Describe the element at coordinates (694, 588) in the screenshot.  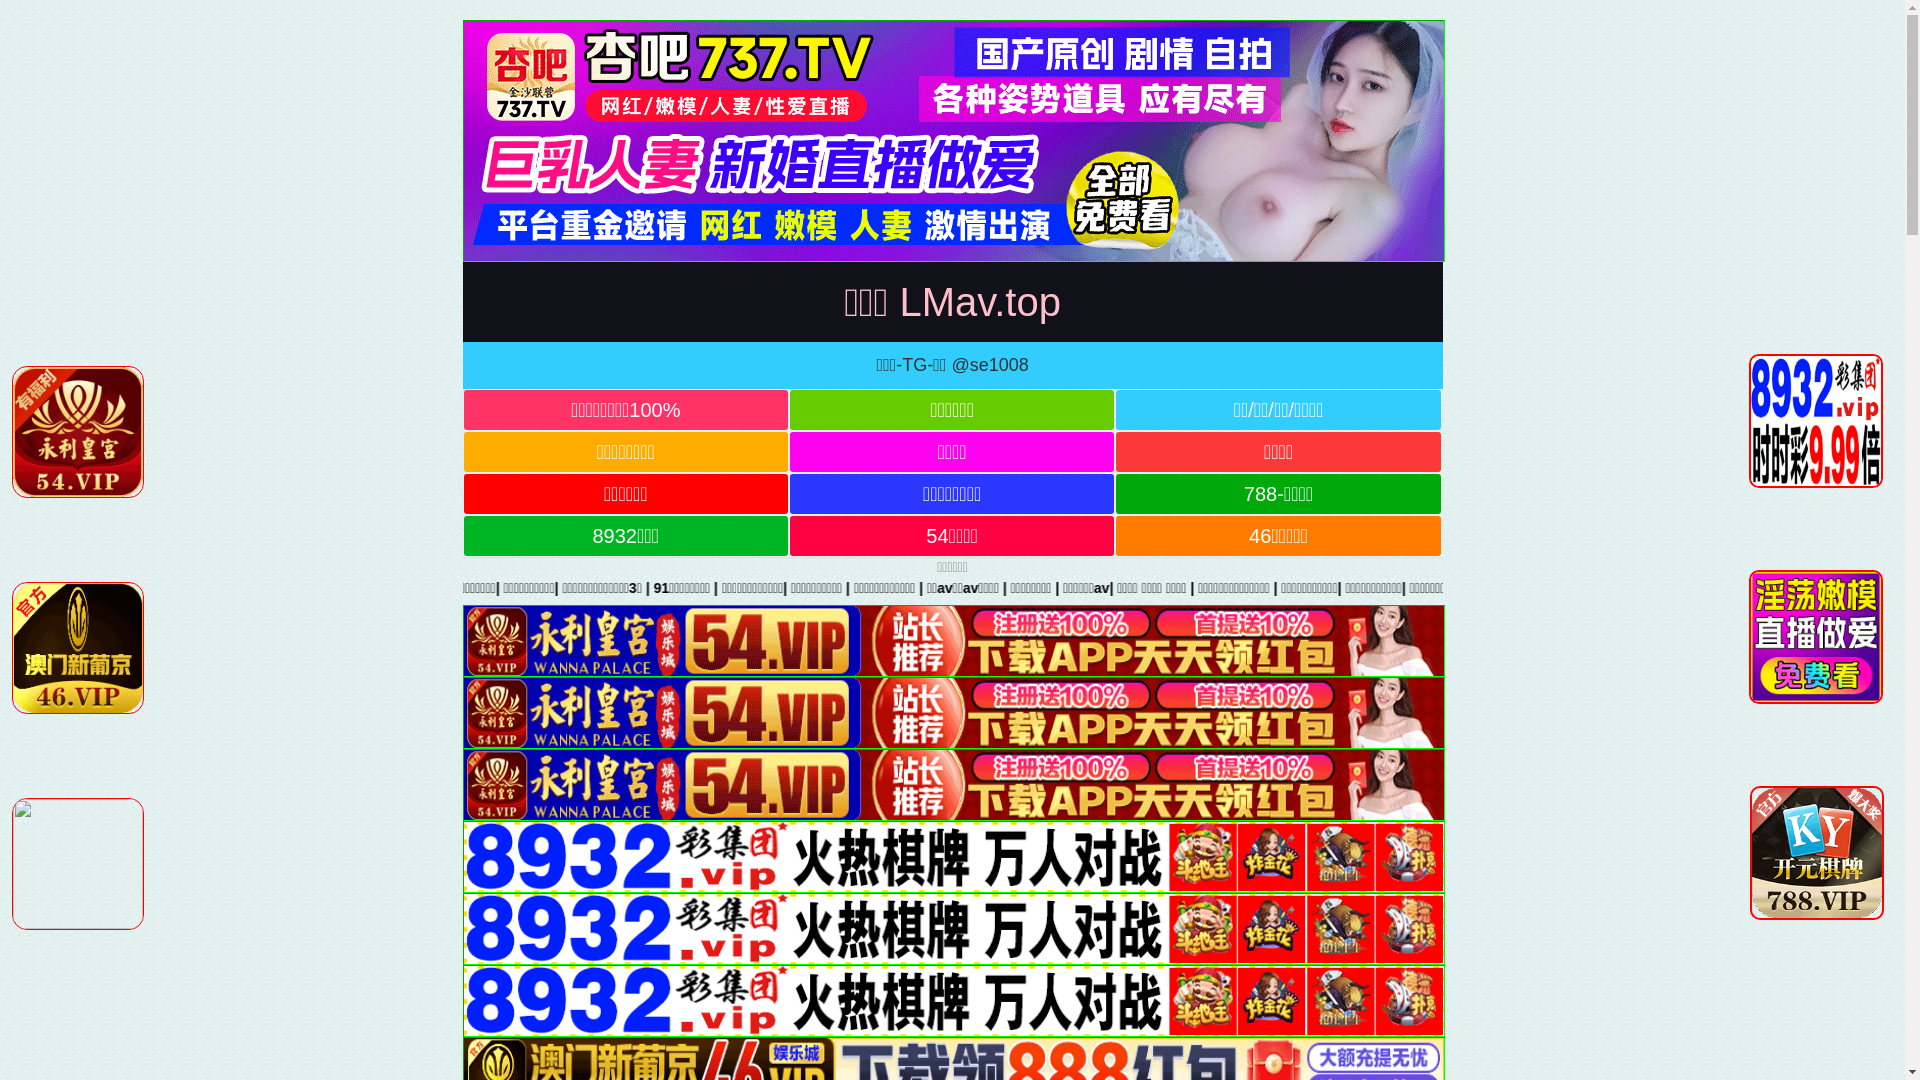
I see `|` at that location.